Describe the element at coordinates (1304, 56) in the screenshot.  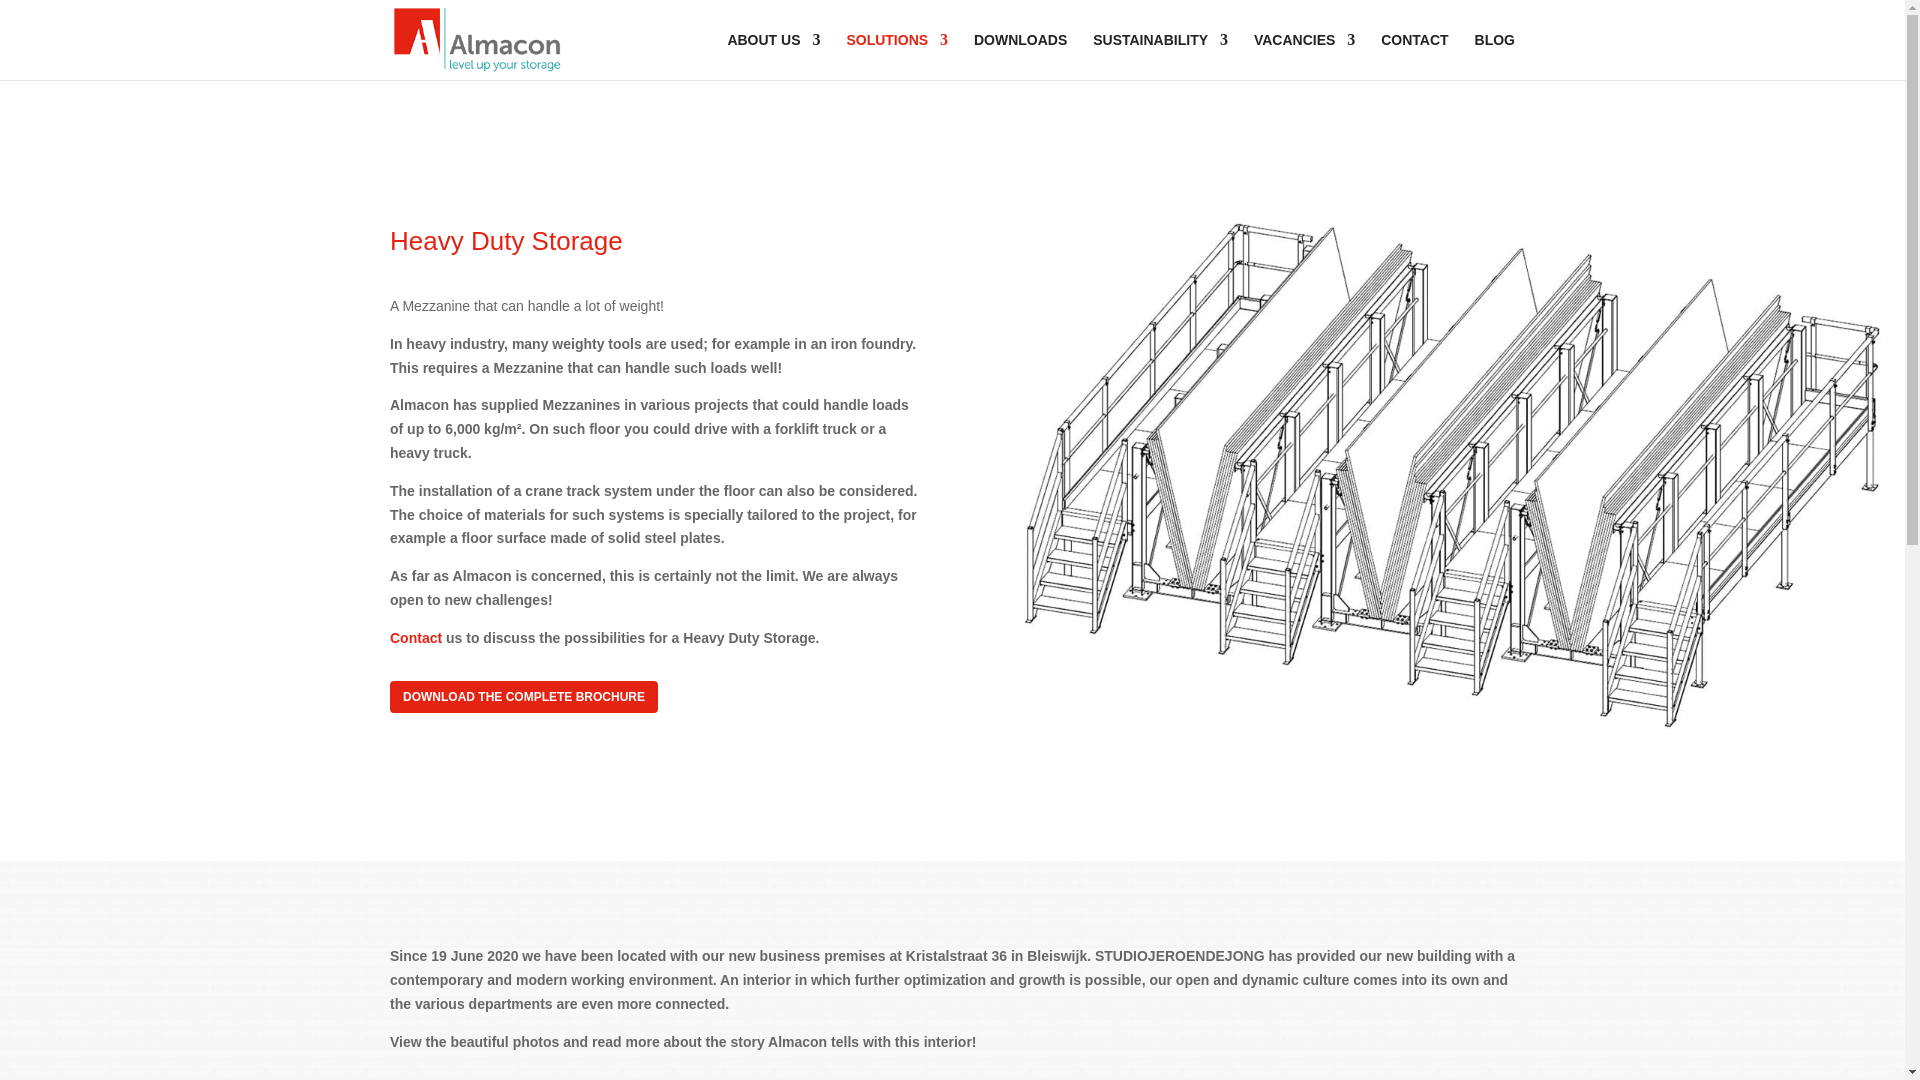
I see `VACANCIES` at that location.